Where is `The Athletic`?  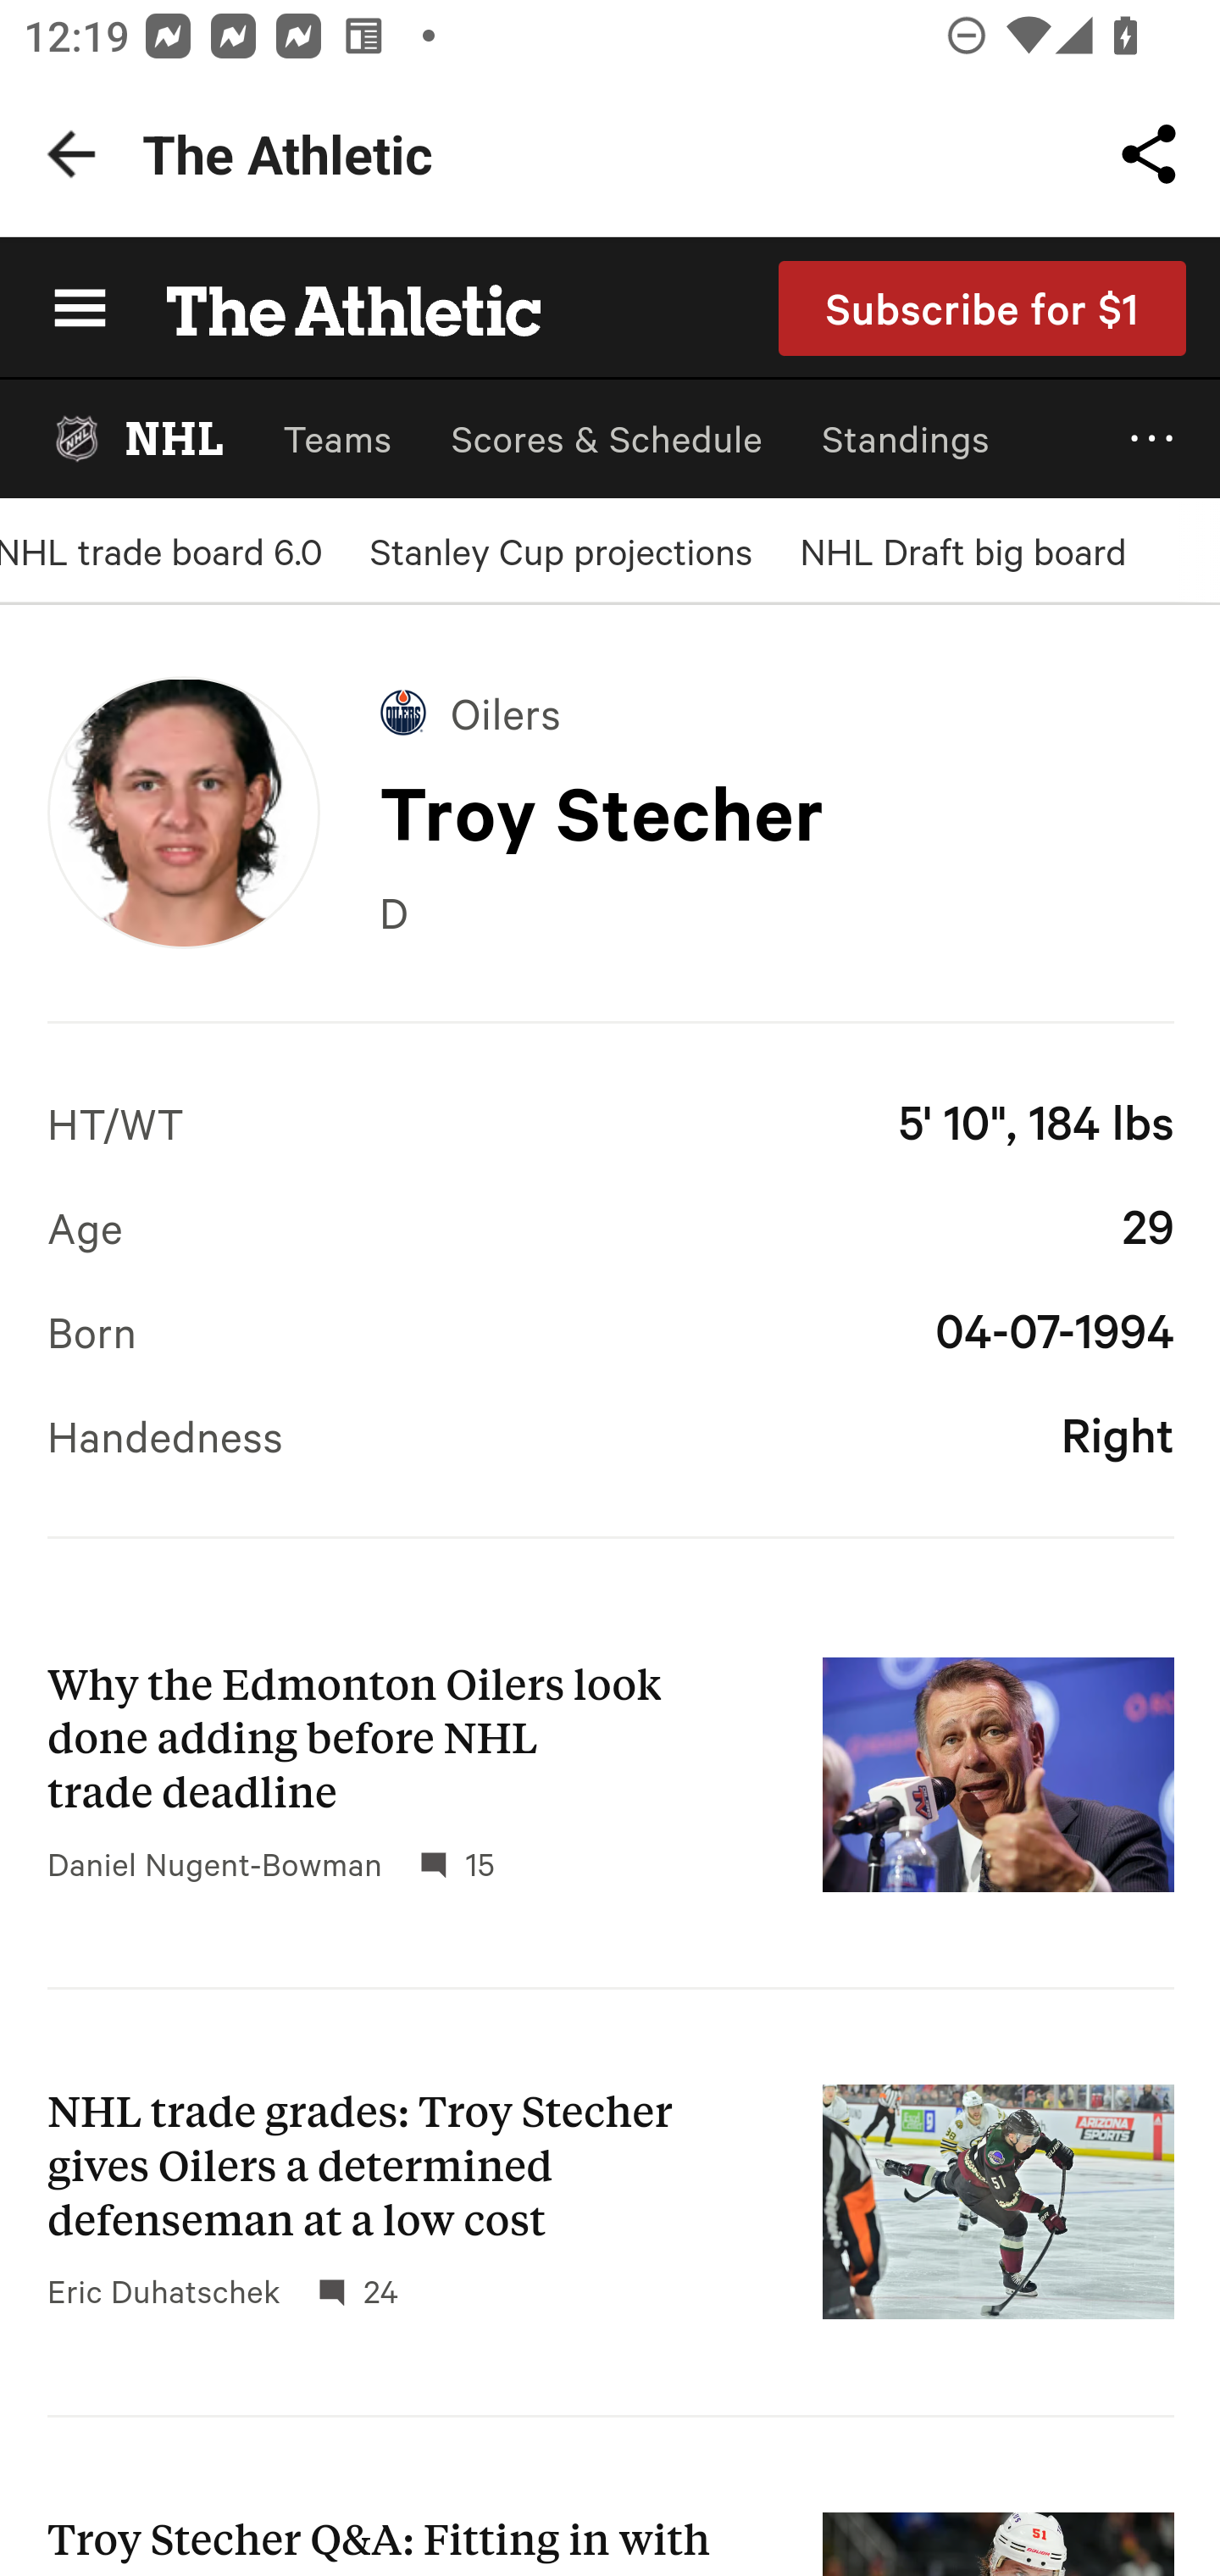 The Athletic is located at coordinates (335, 307).